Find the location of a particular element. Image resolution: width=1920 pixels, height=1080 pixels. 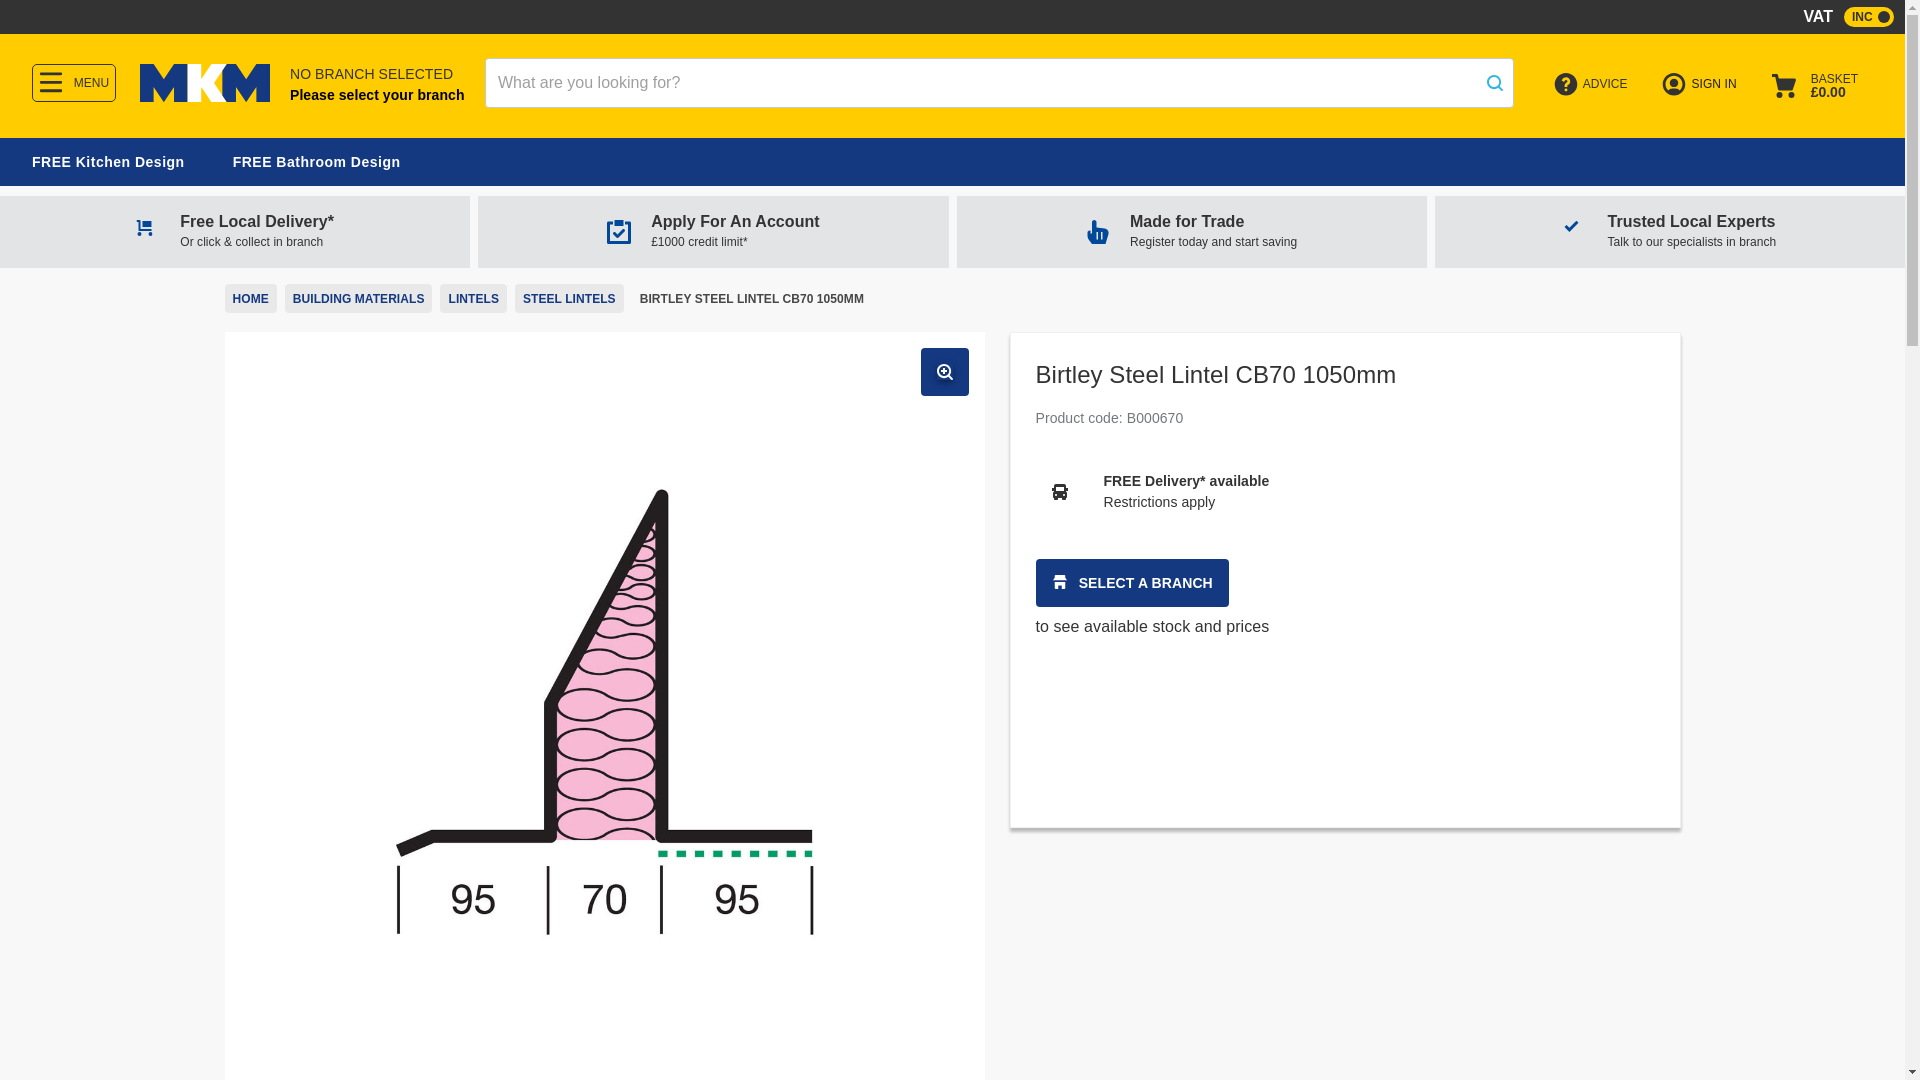

SIGN IN is located at coordinates (1702, 84).